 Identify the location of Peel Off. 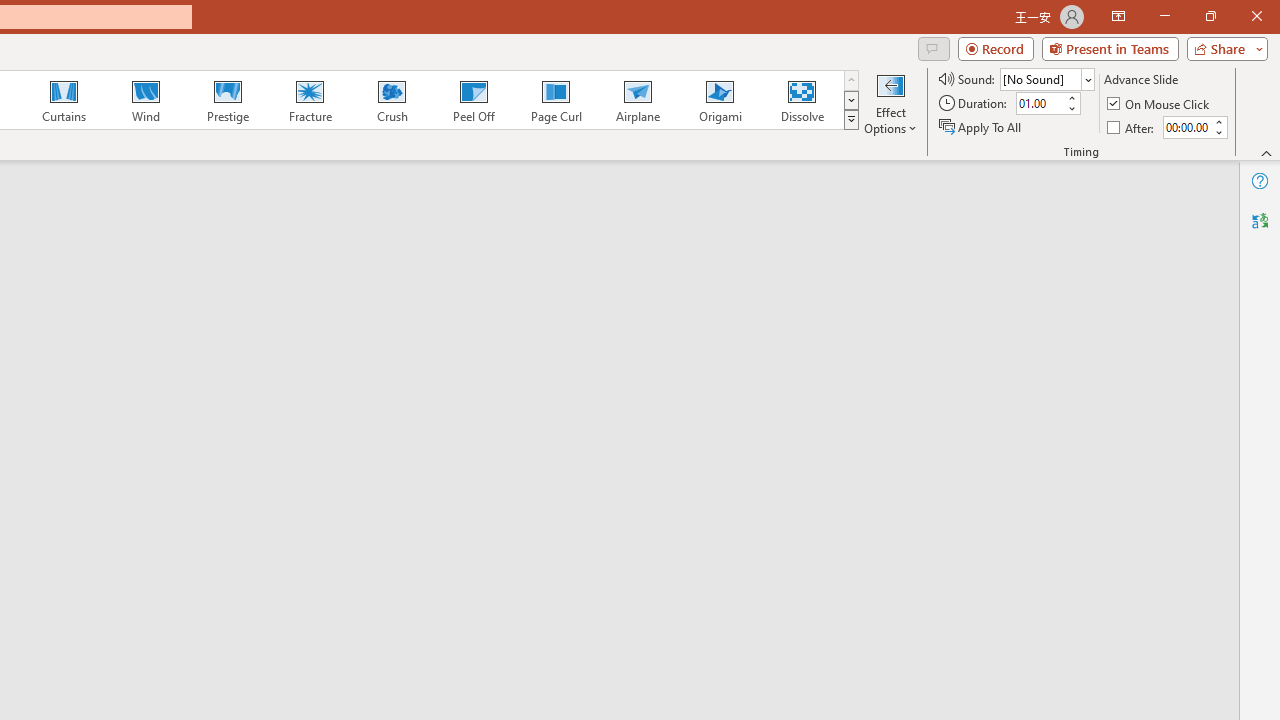
(473, 100).